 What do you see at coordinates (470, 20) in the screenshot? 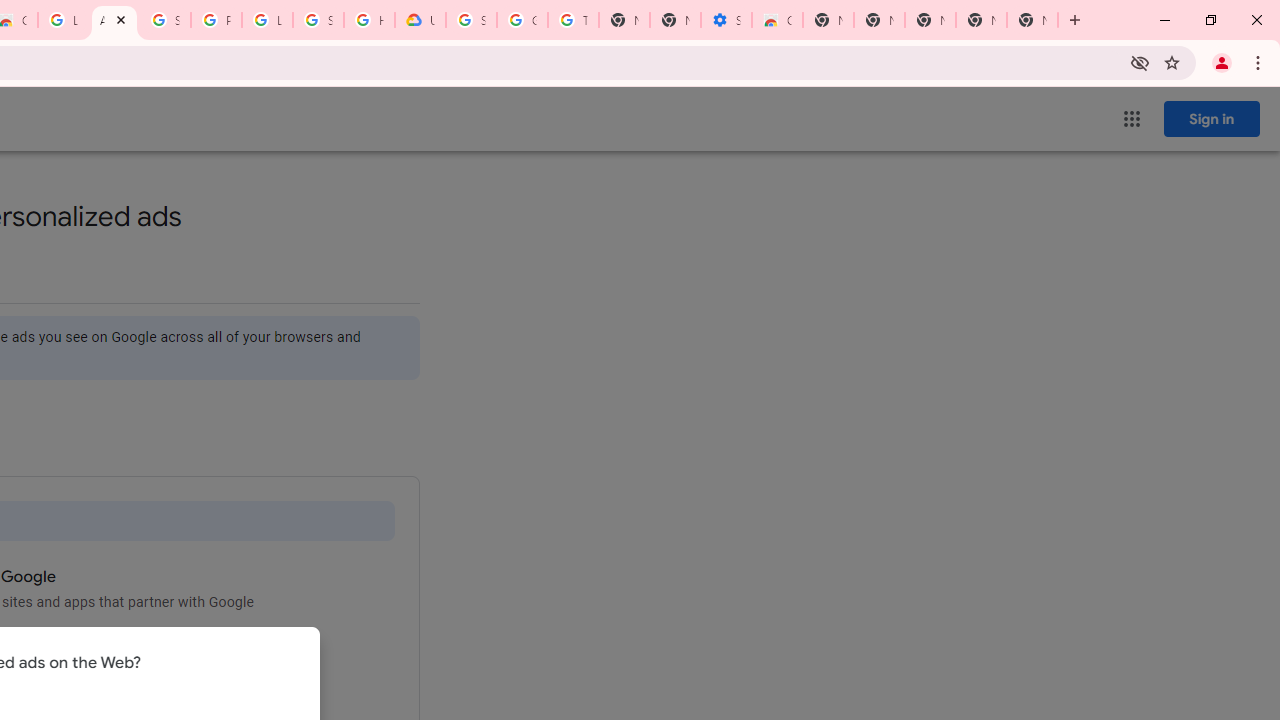
I see `Sign in - Google Accounts` at bounding box center [470, 20].